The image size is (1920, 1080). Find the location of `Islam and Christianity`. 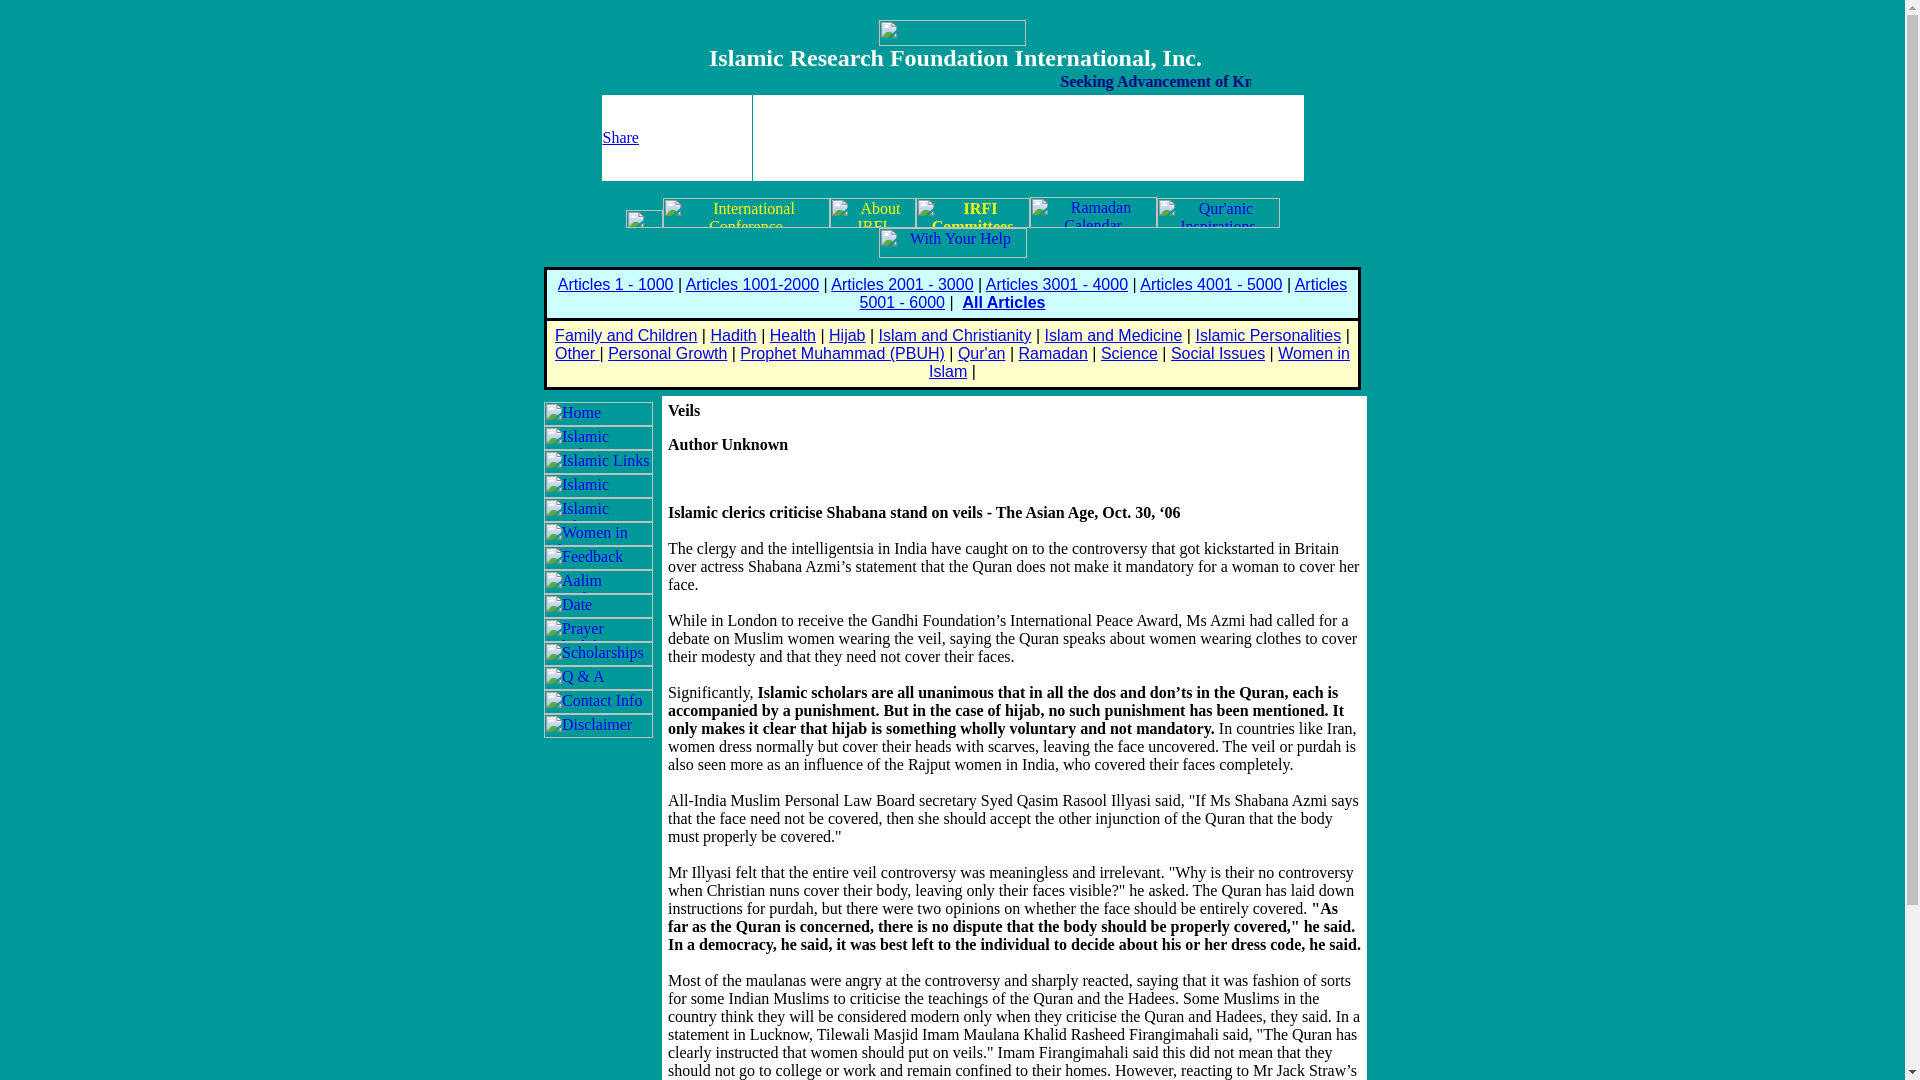

Islam and Christianity is located at coordinates (956, 336).